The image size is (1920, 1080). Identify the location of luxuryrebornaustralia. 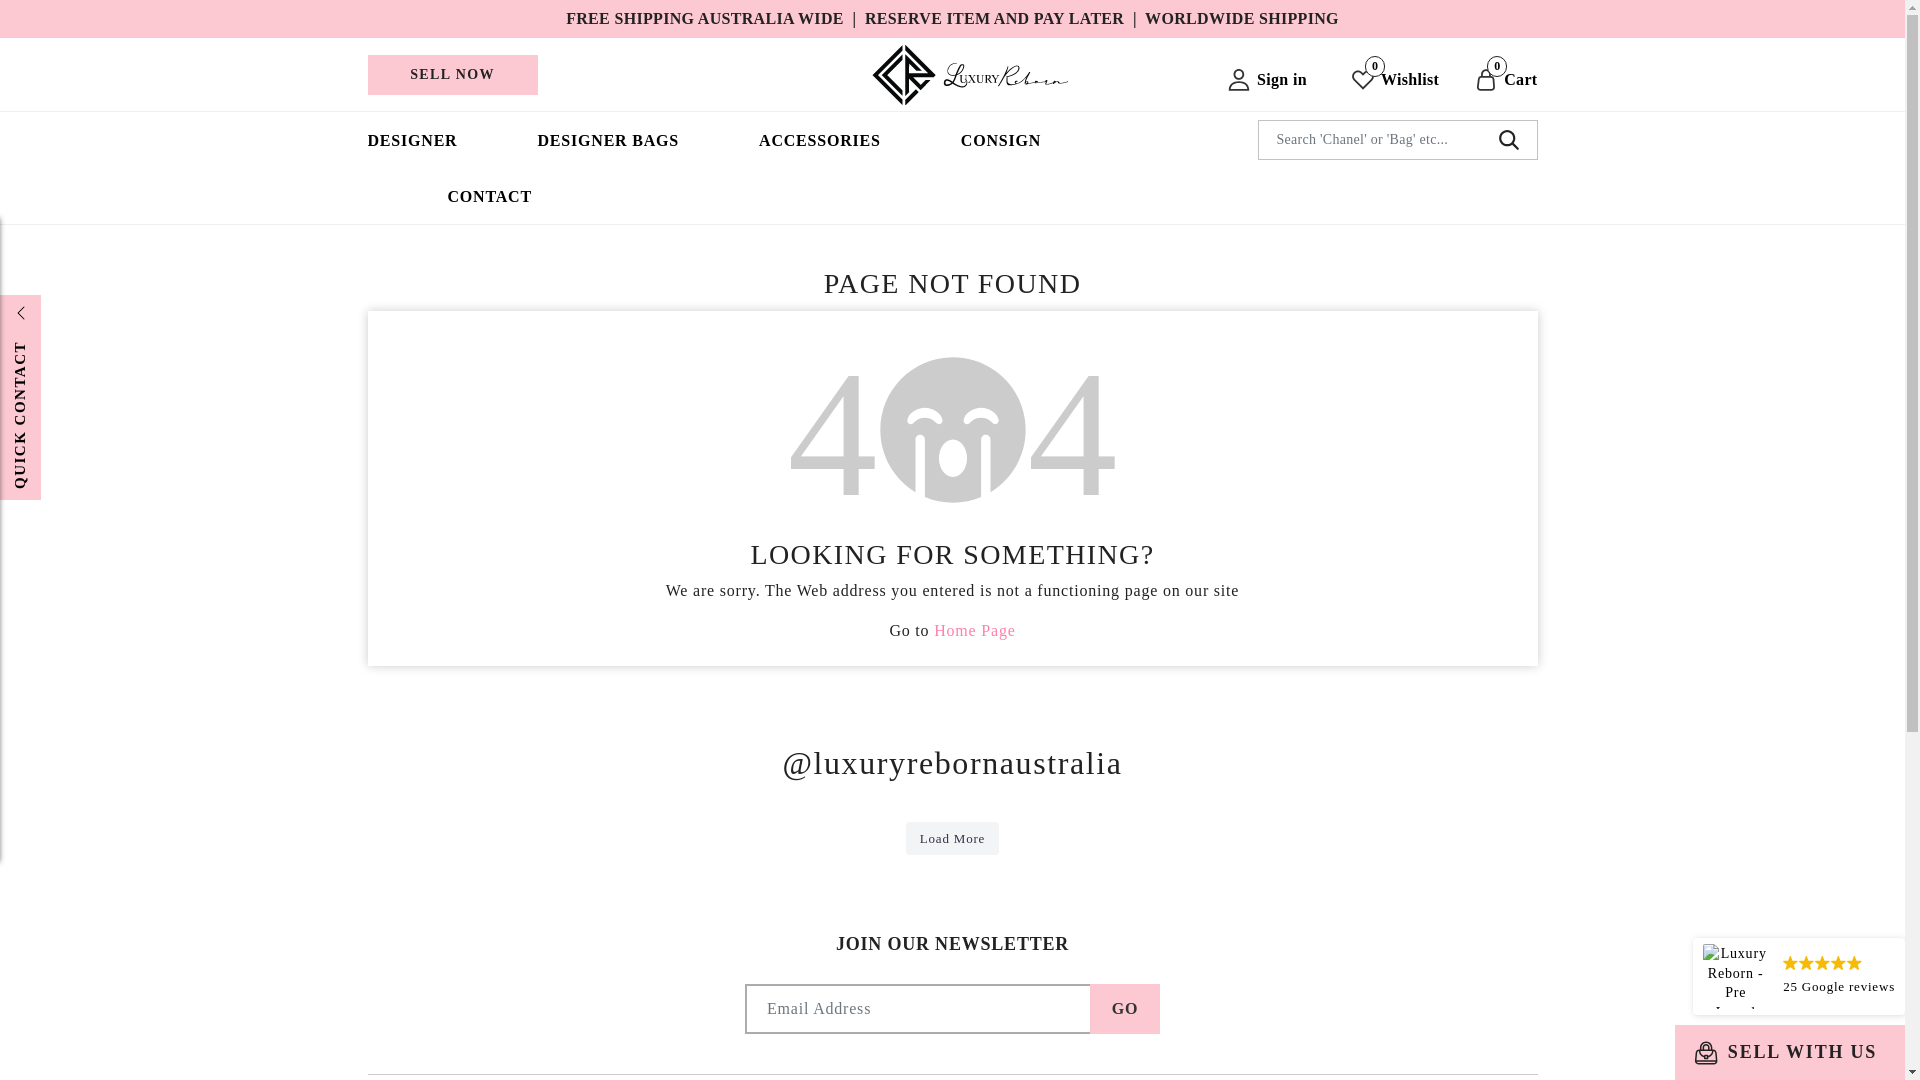
(951, 762).